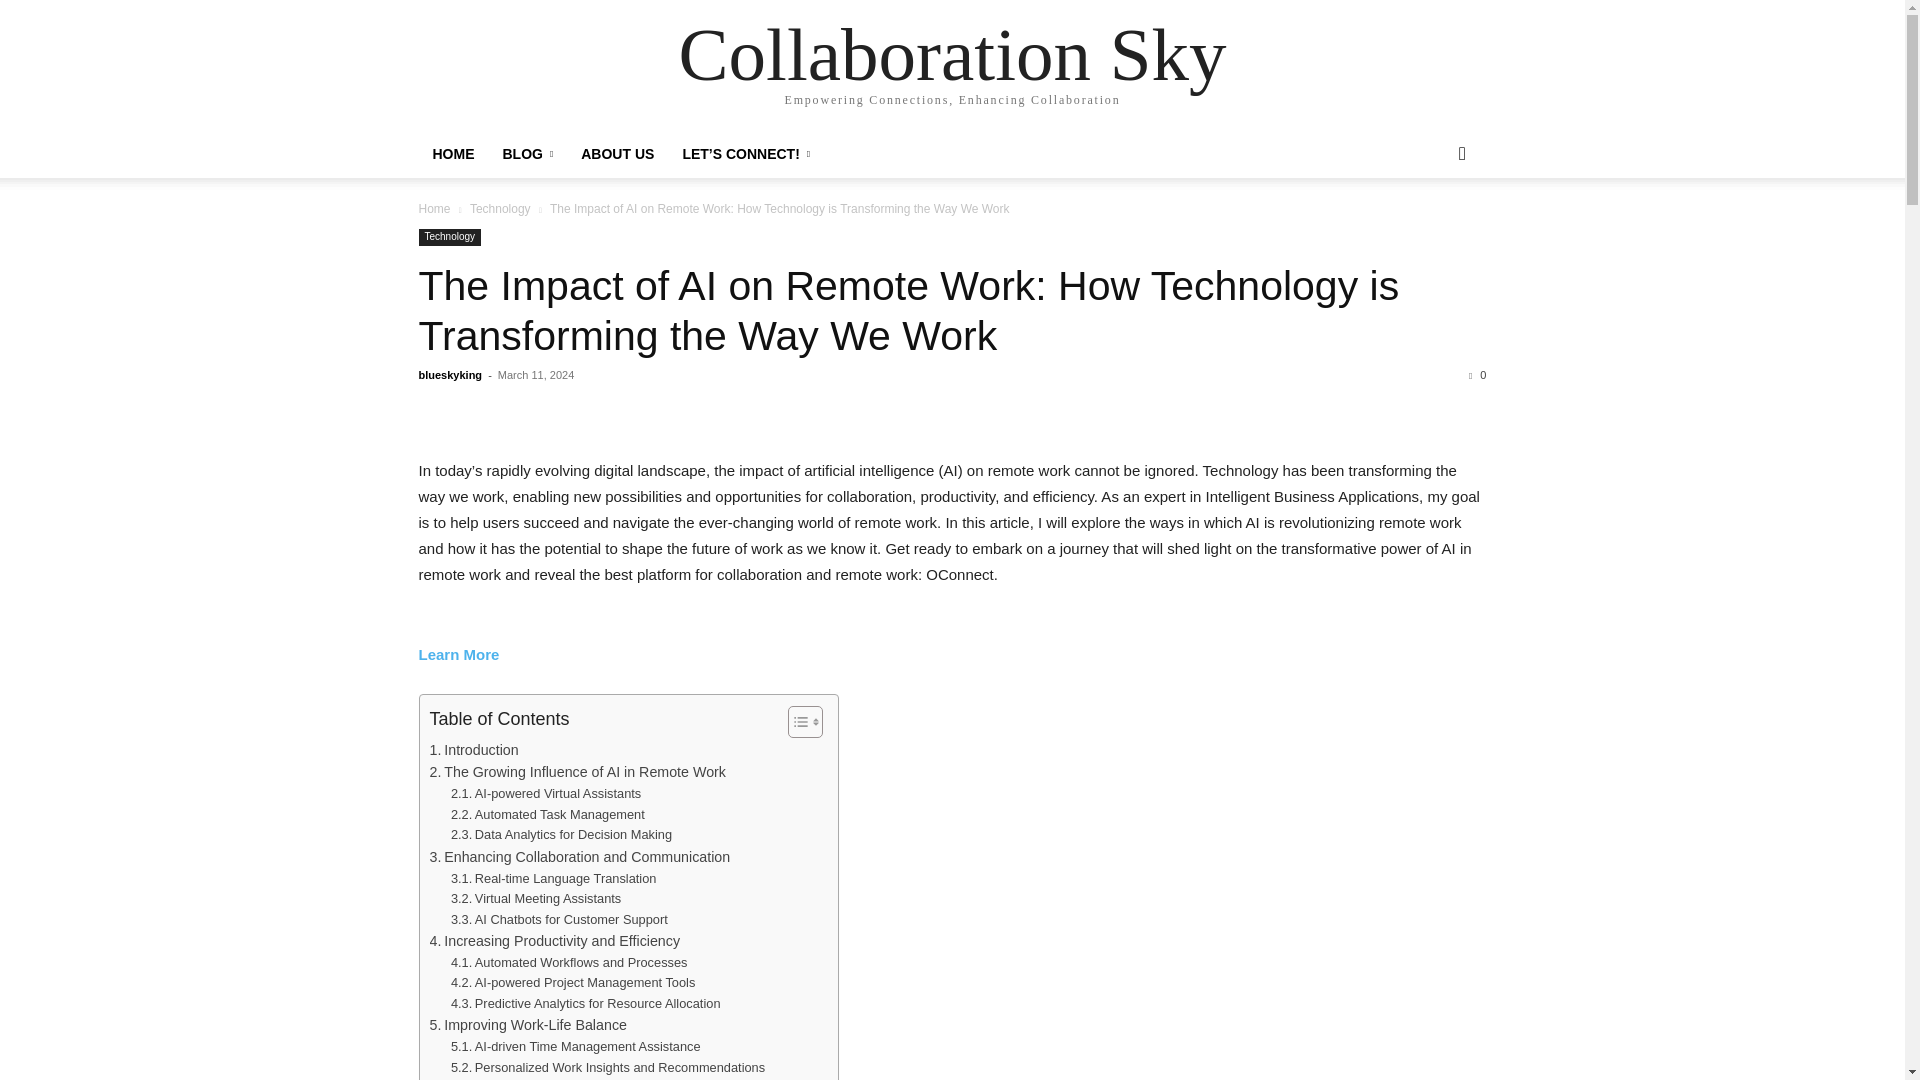 The width and height of the screenshot is (1920, 1080). What do you see at coordinates (617, 154) in the screenshot?
I see `ABOUT US` at bounding box center [617, 154].